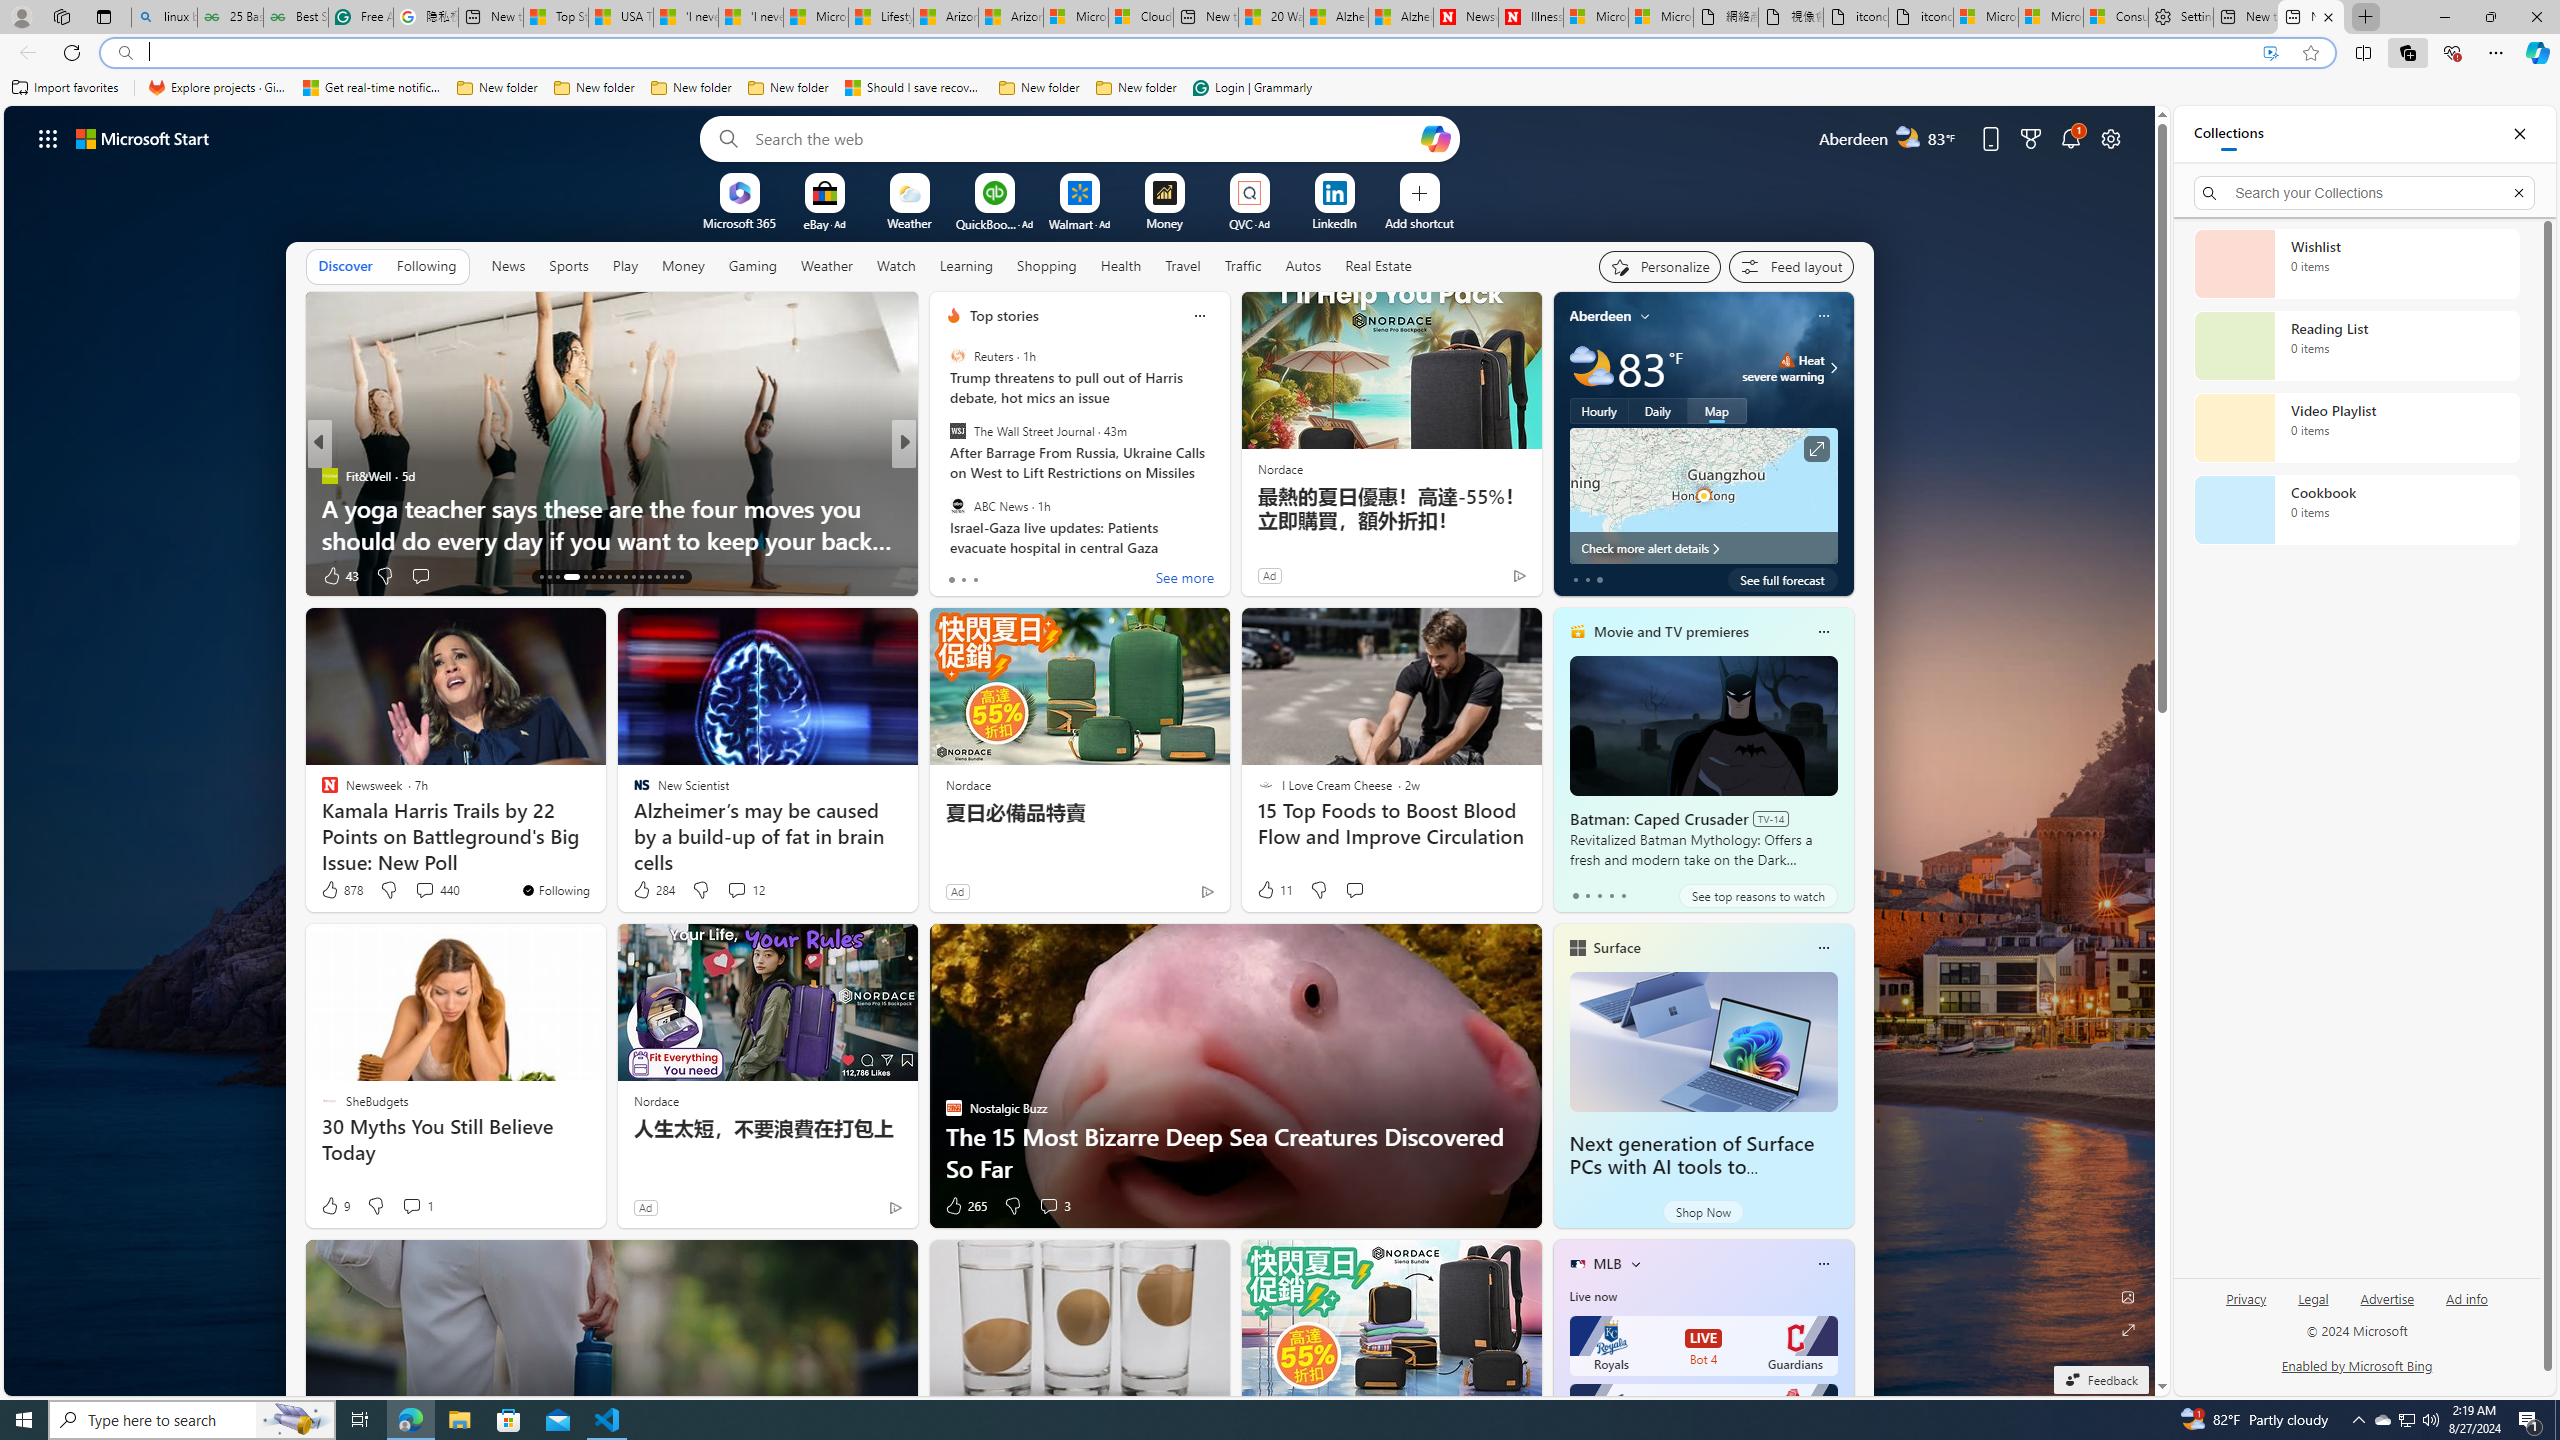 The height and width of the screenshot is (1440, 2560). What do you see at coordinates (957, 356) in the screenshot?
I see `Reuters` at bounding box center [957, 356].